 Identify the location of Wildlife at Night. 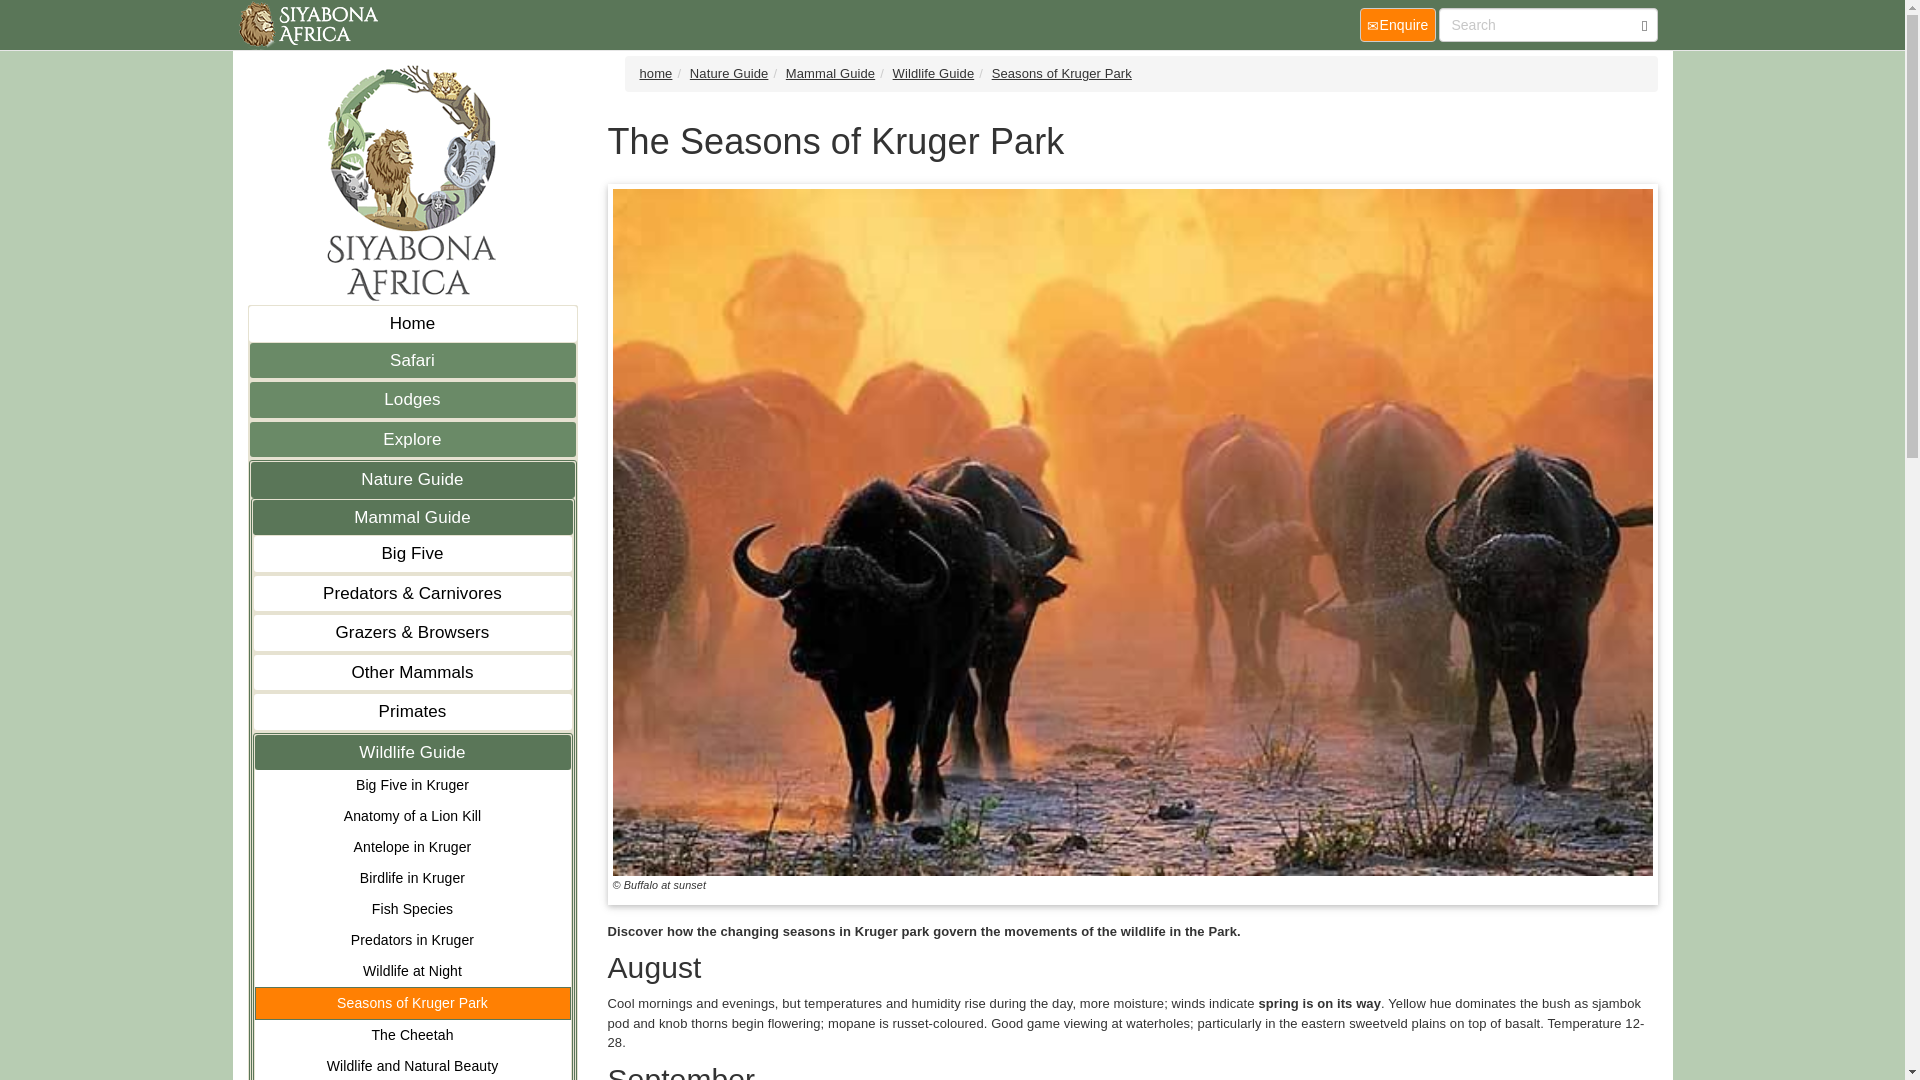
(412, 971).